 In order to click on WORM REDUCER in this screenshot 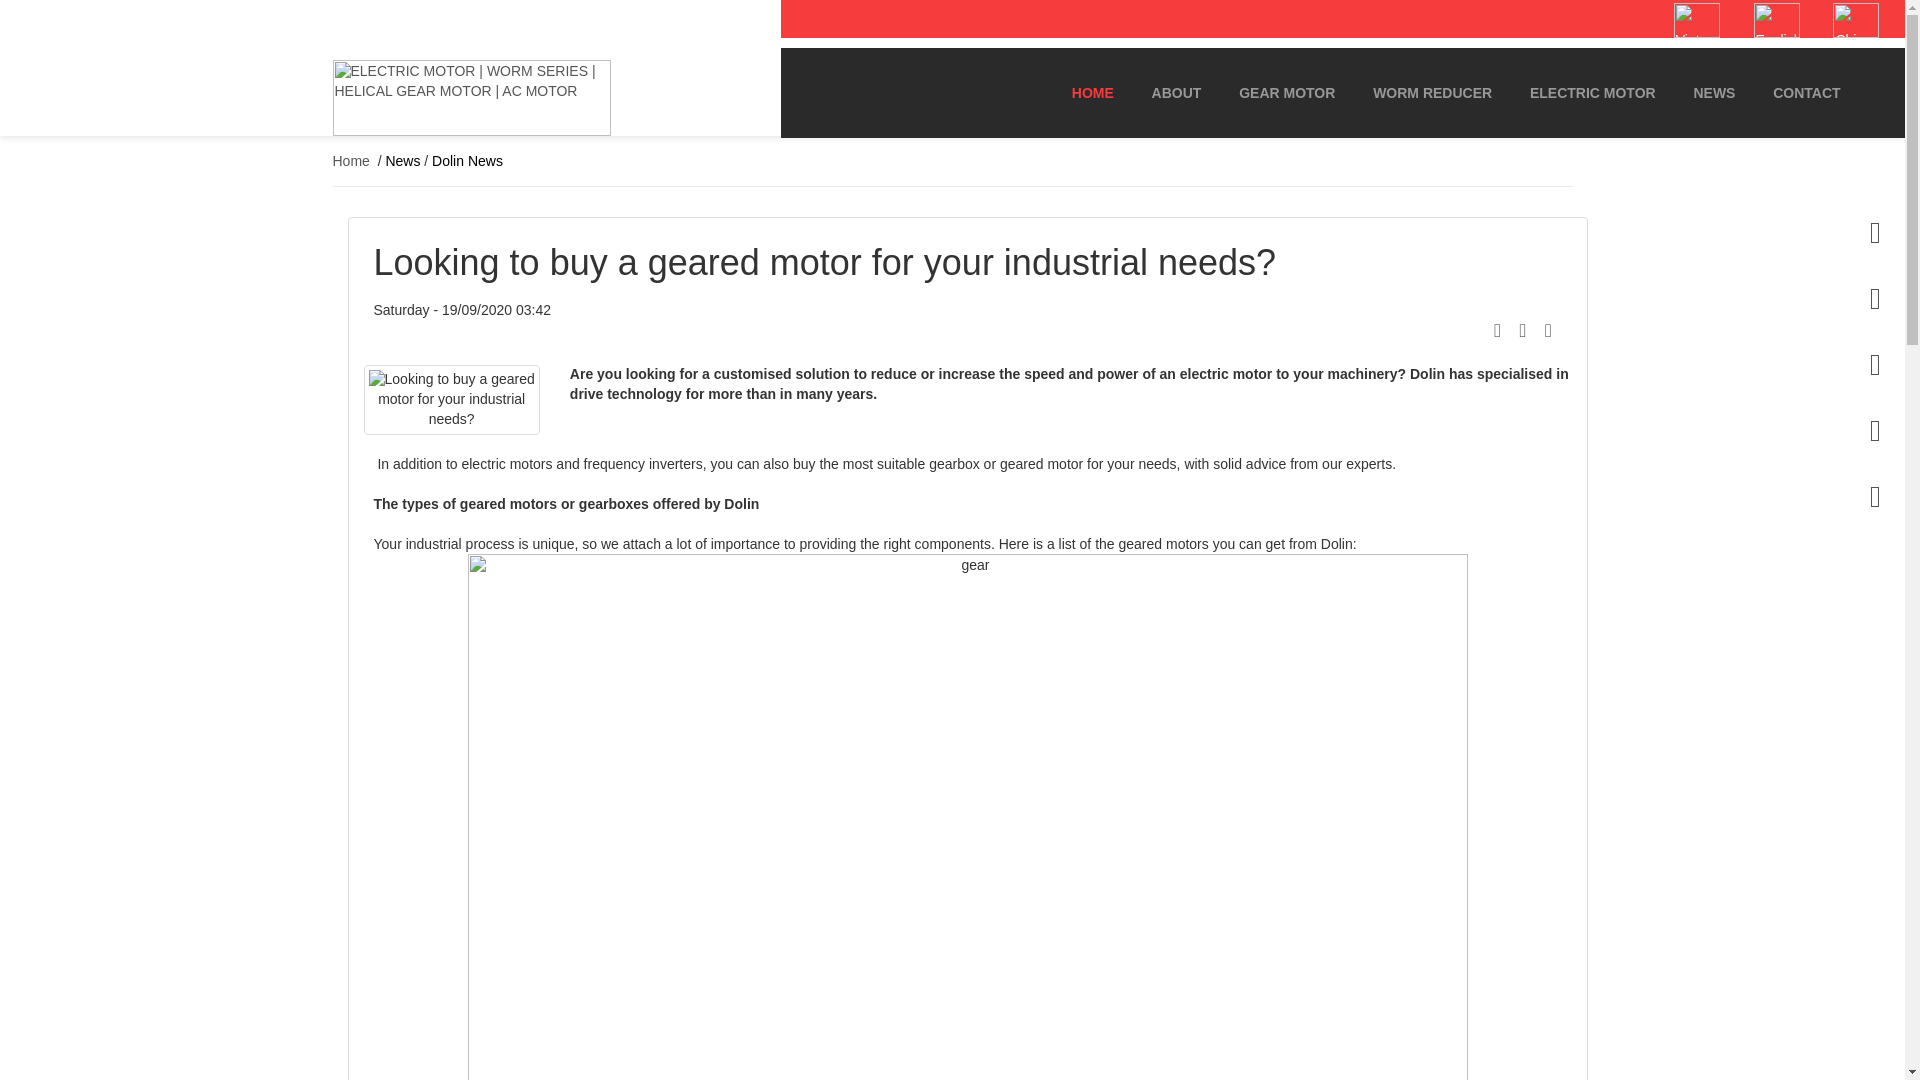, I will do `click(1432, 93)`.